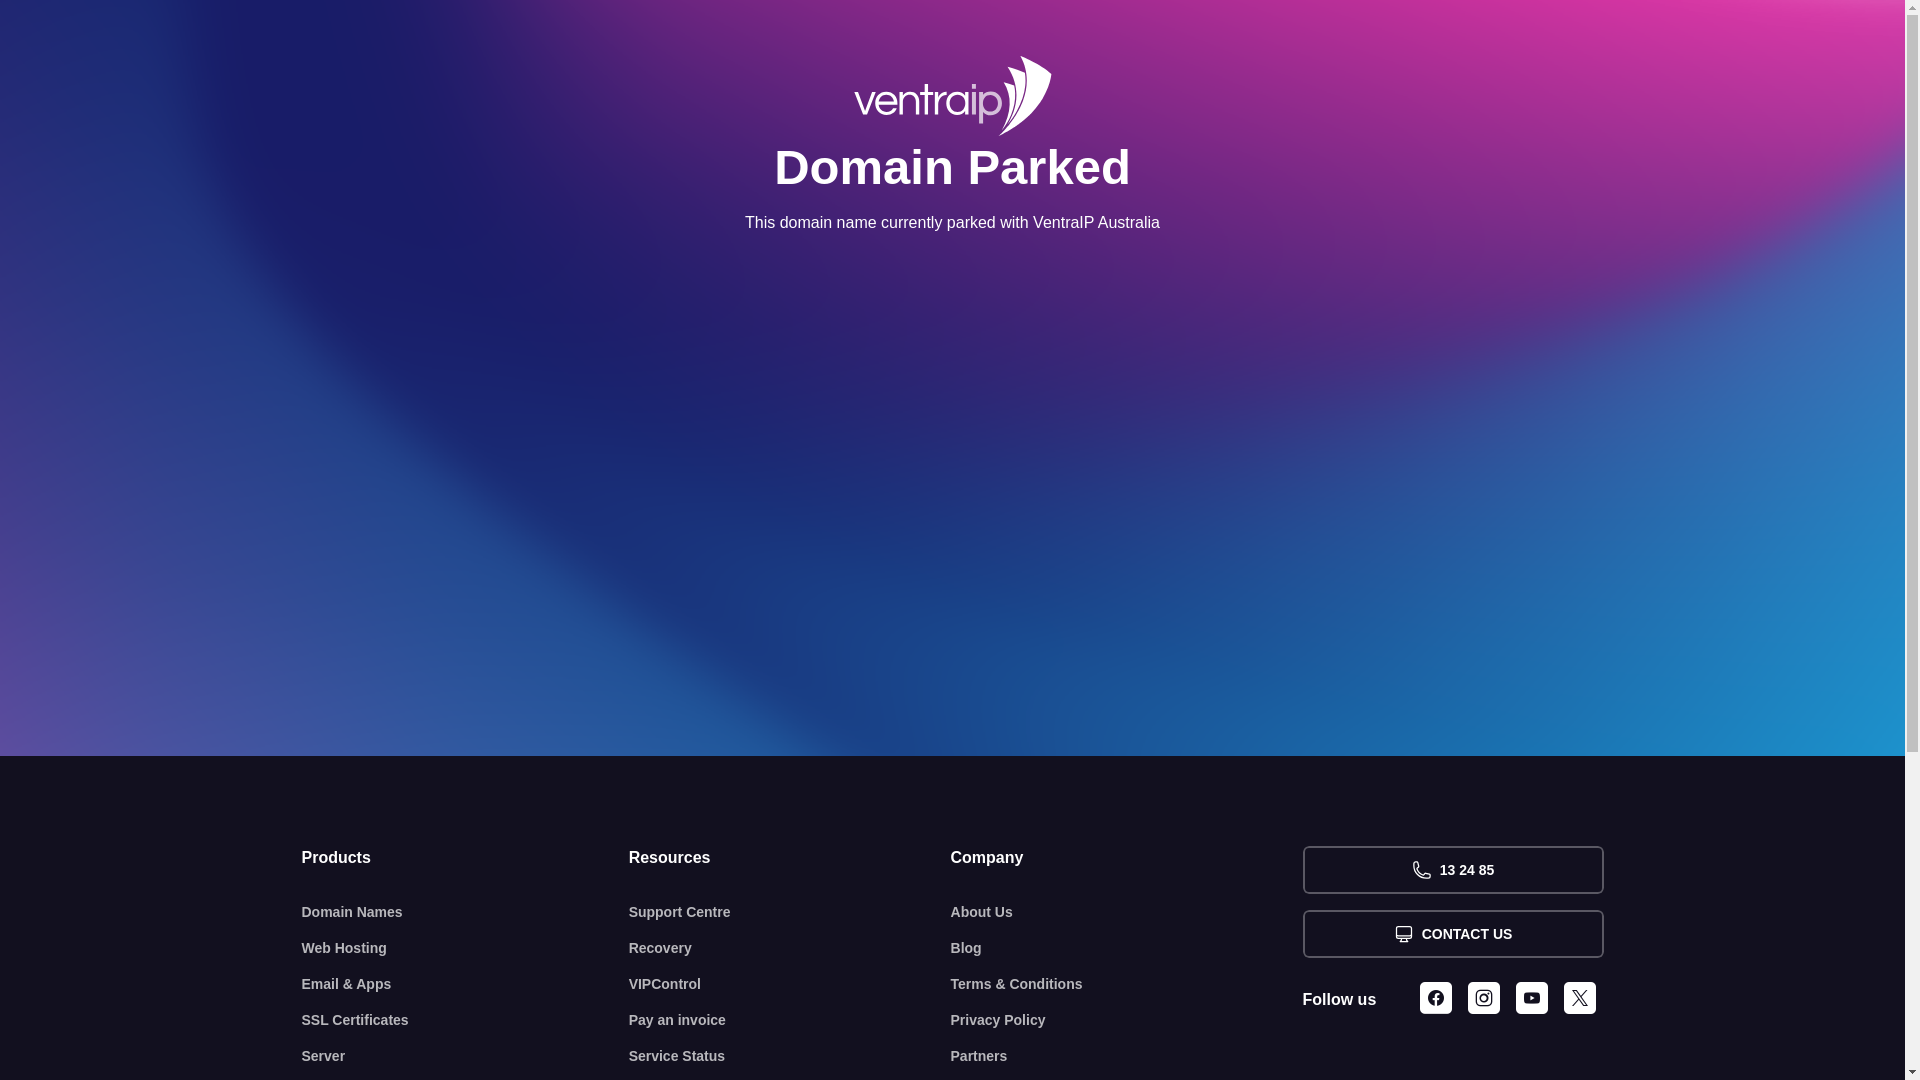 The image size is (1920, 1080). I want to click on About Us, so click(1127, 912).